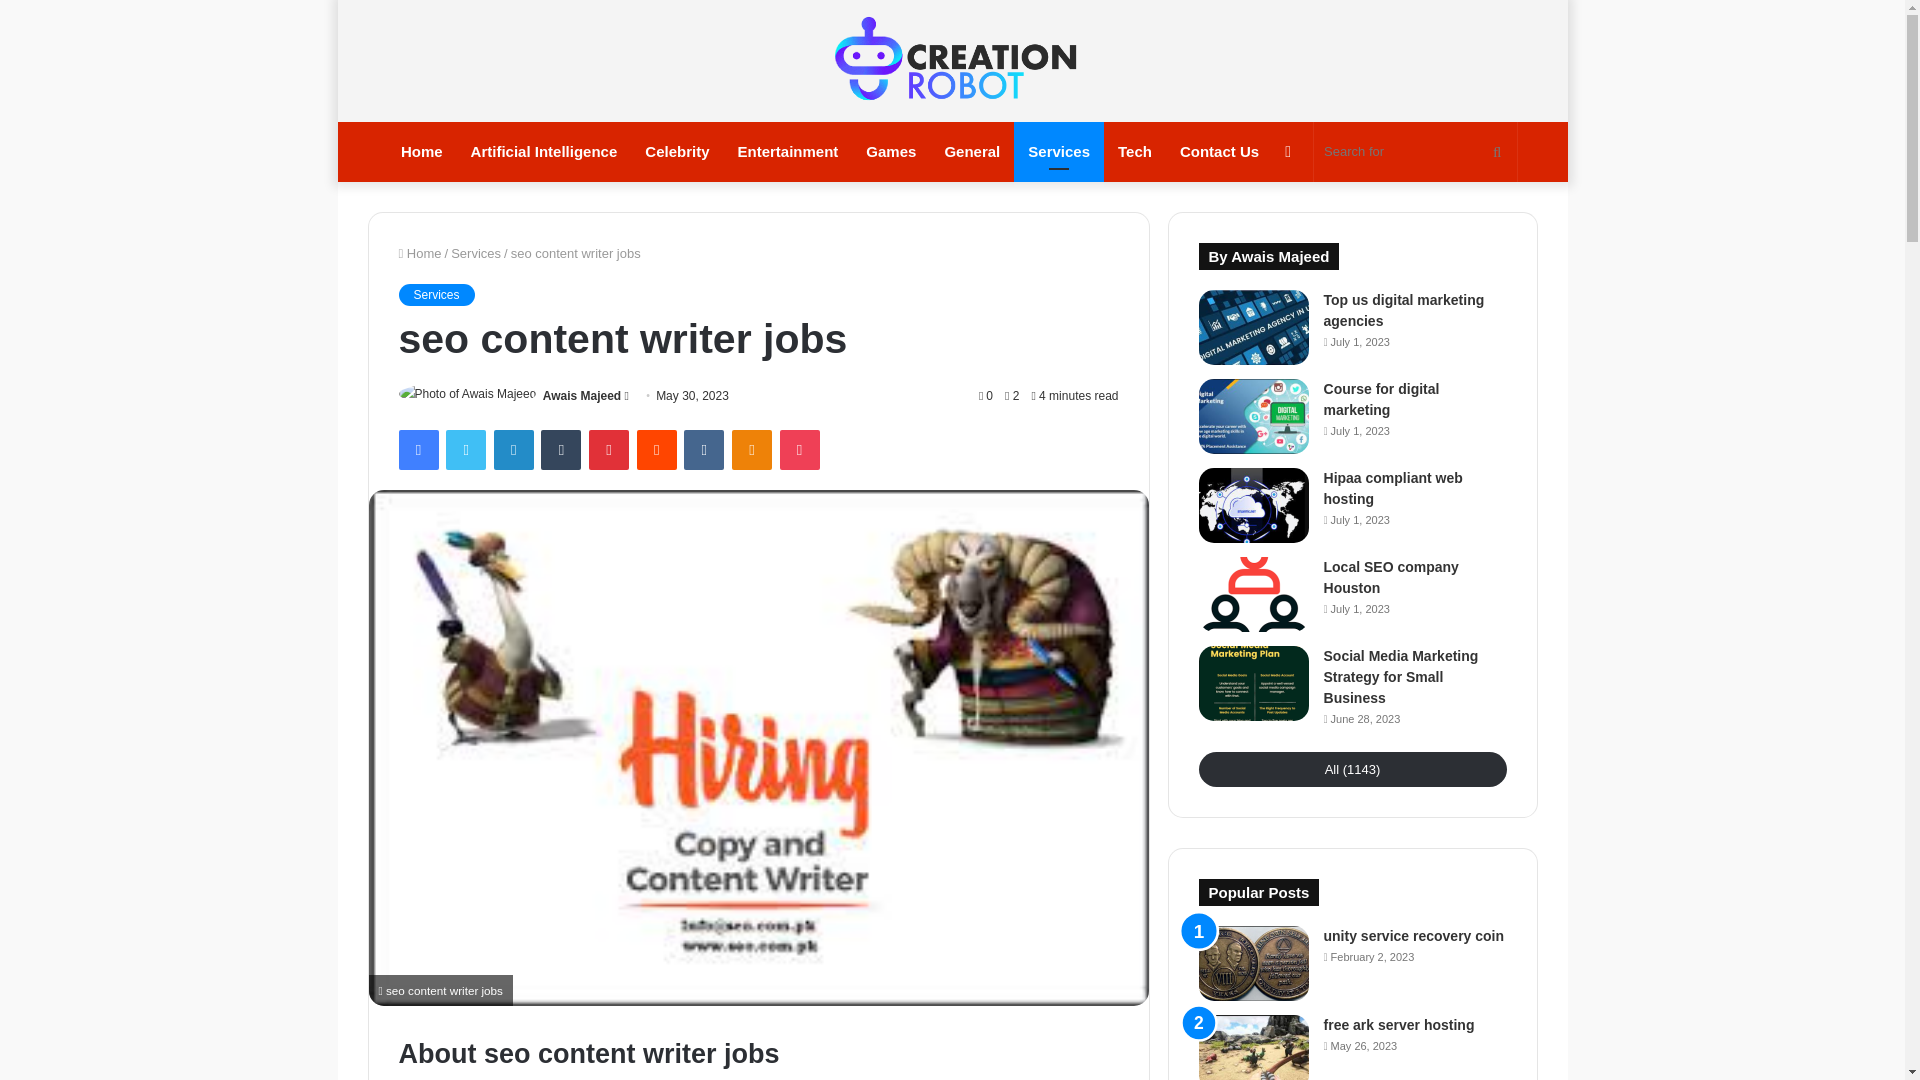  What do you see at coordinates (703, 449) in the screenshot?
I see `VKontakte` at bounding box center [703, 449].